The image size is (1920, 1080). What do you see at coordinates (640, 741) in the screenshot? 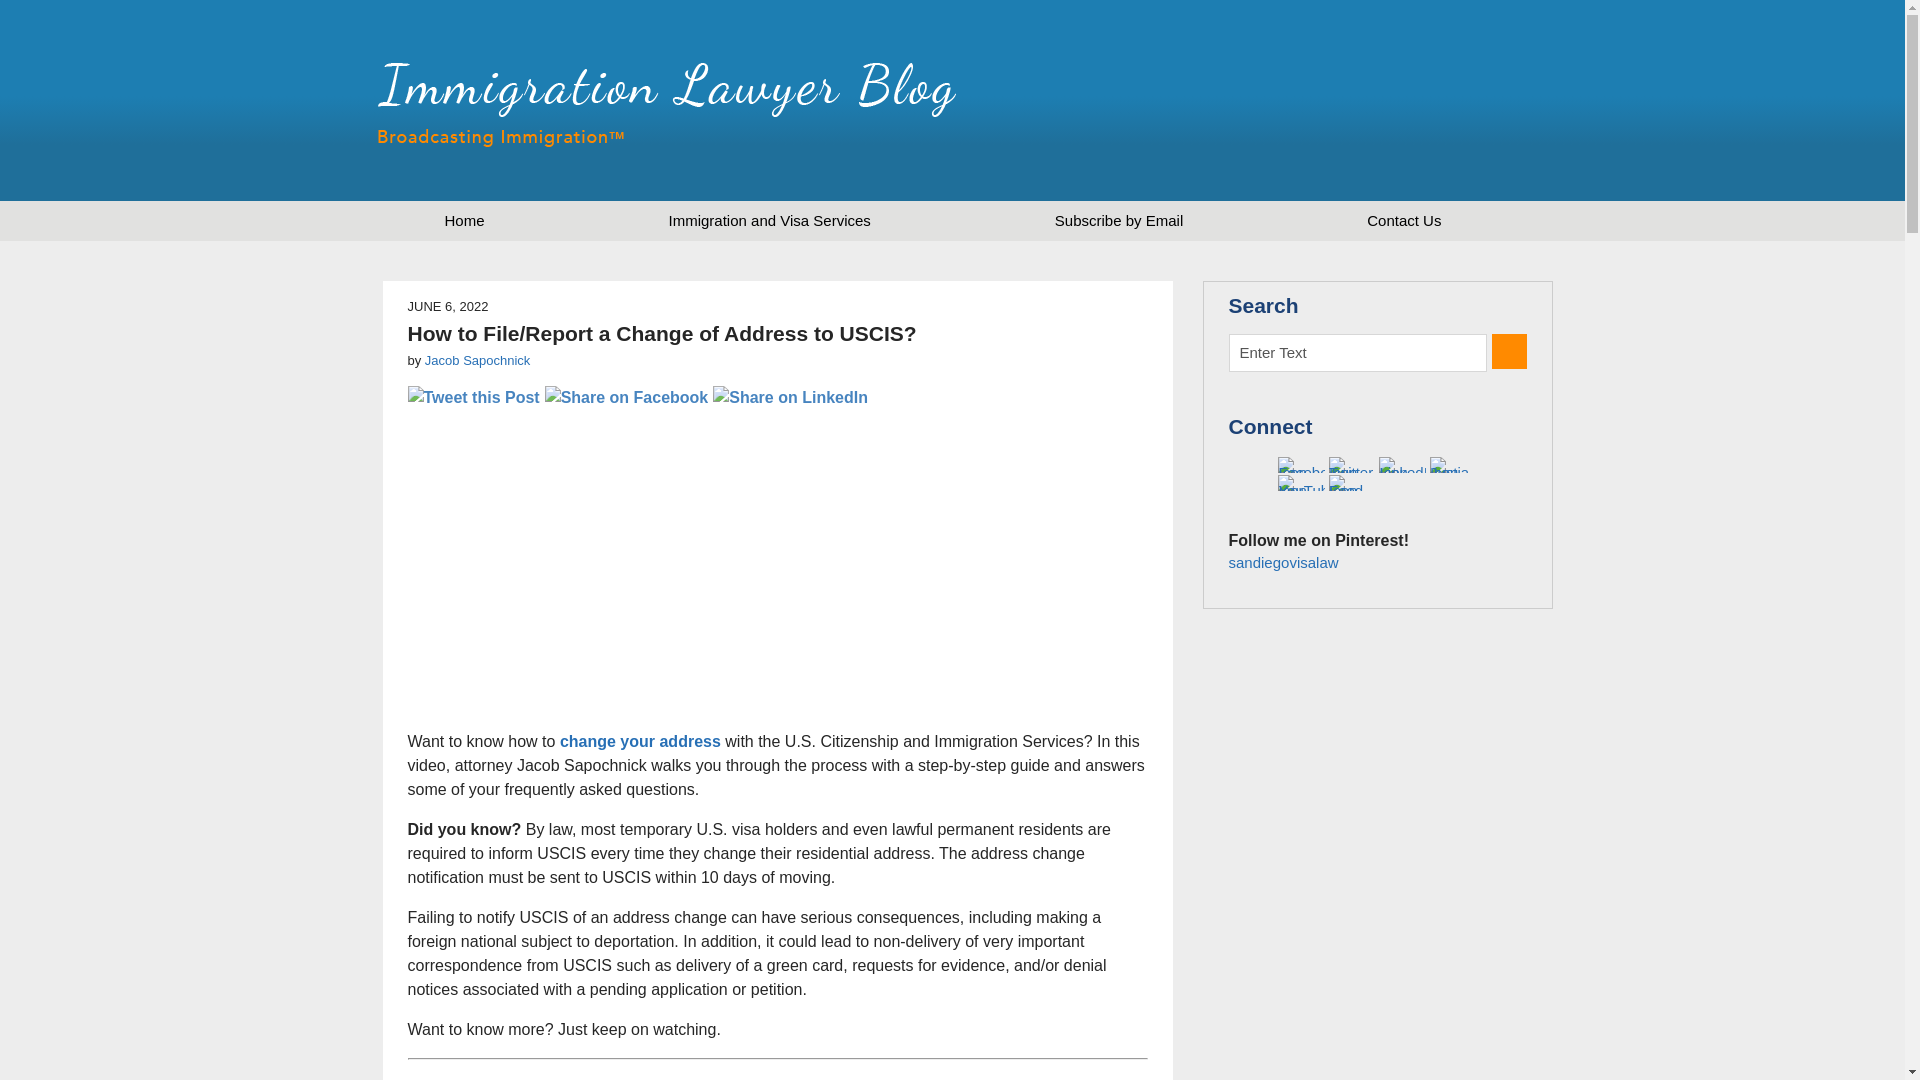
I see `change your address` at bounding box center [640, 741].